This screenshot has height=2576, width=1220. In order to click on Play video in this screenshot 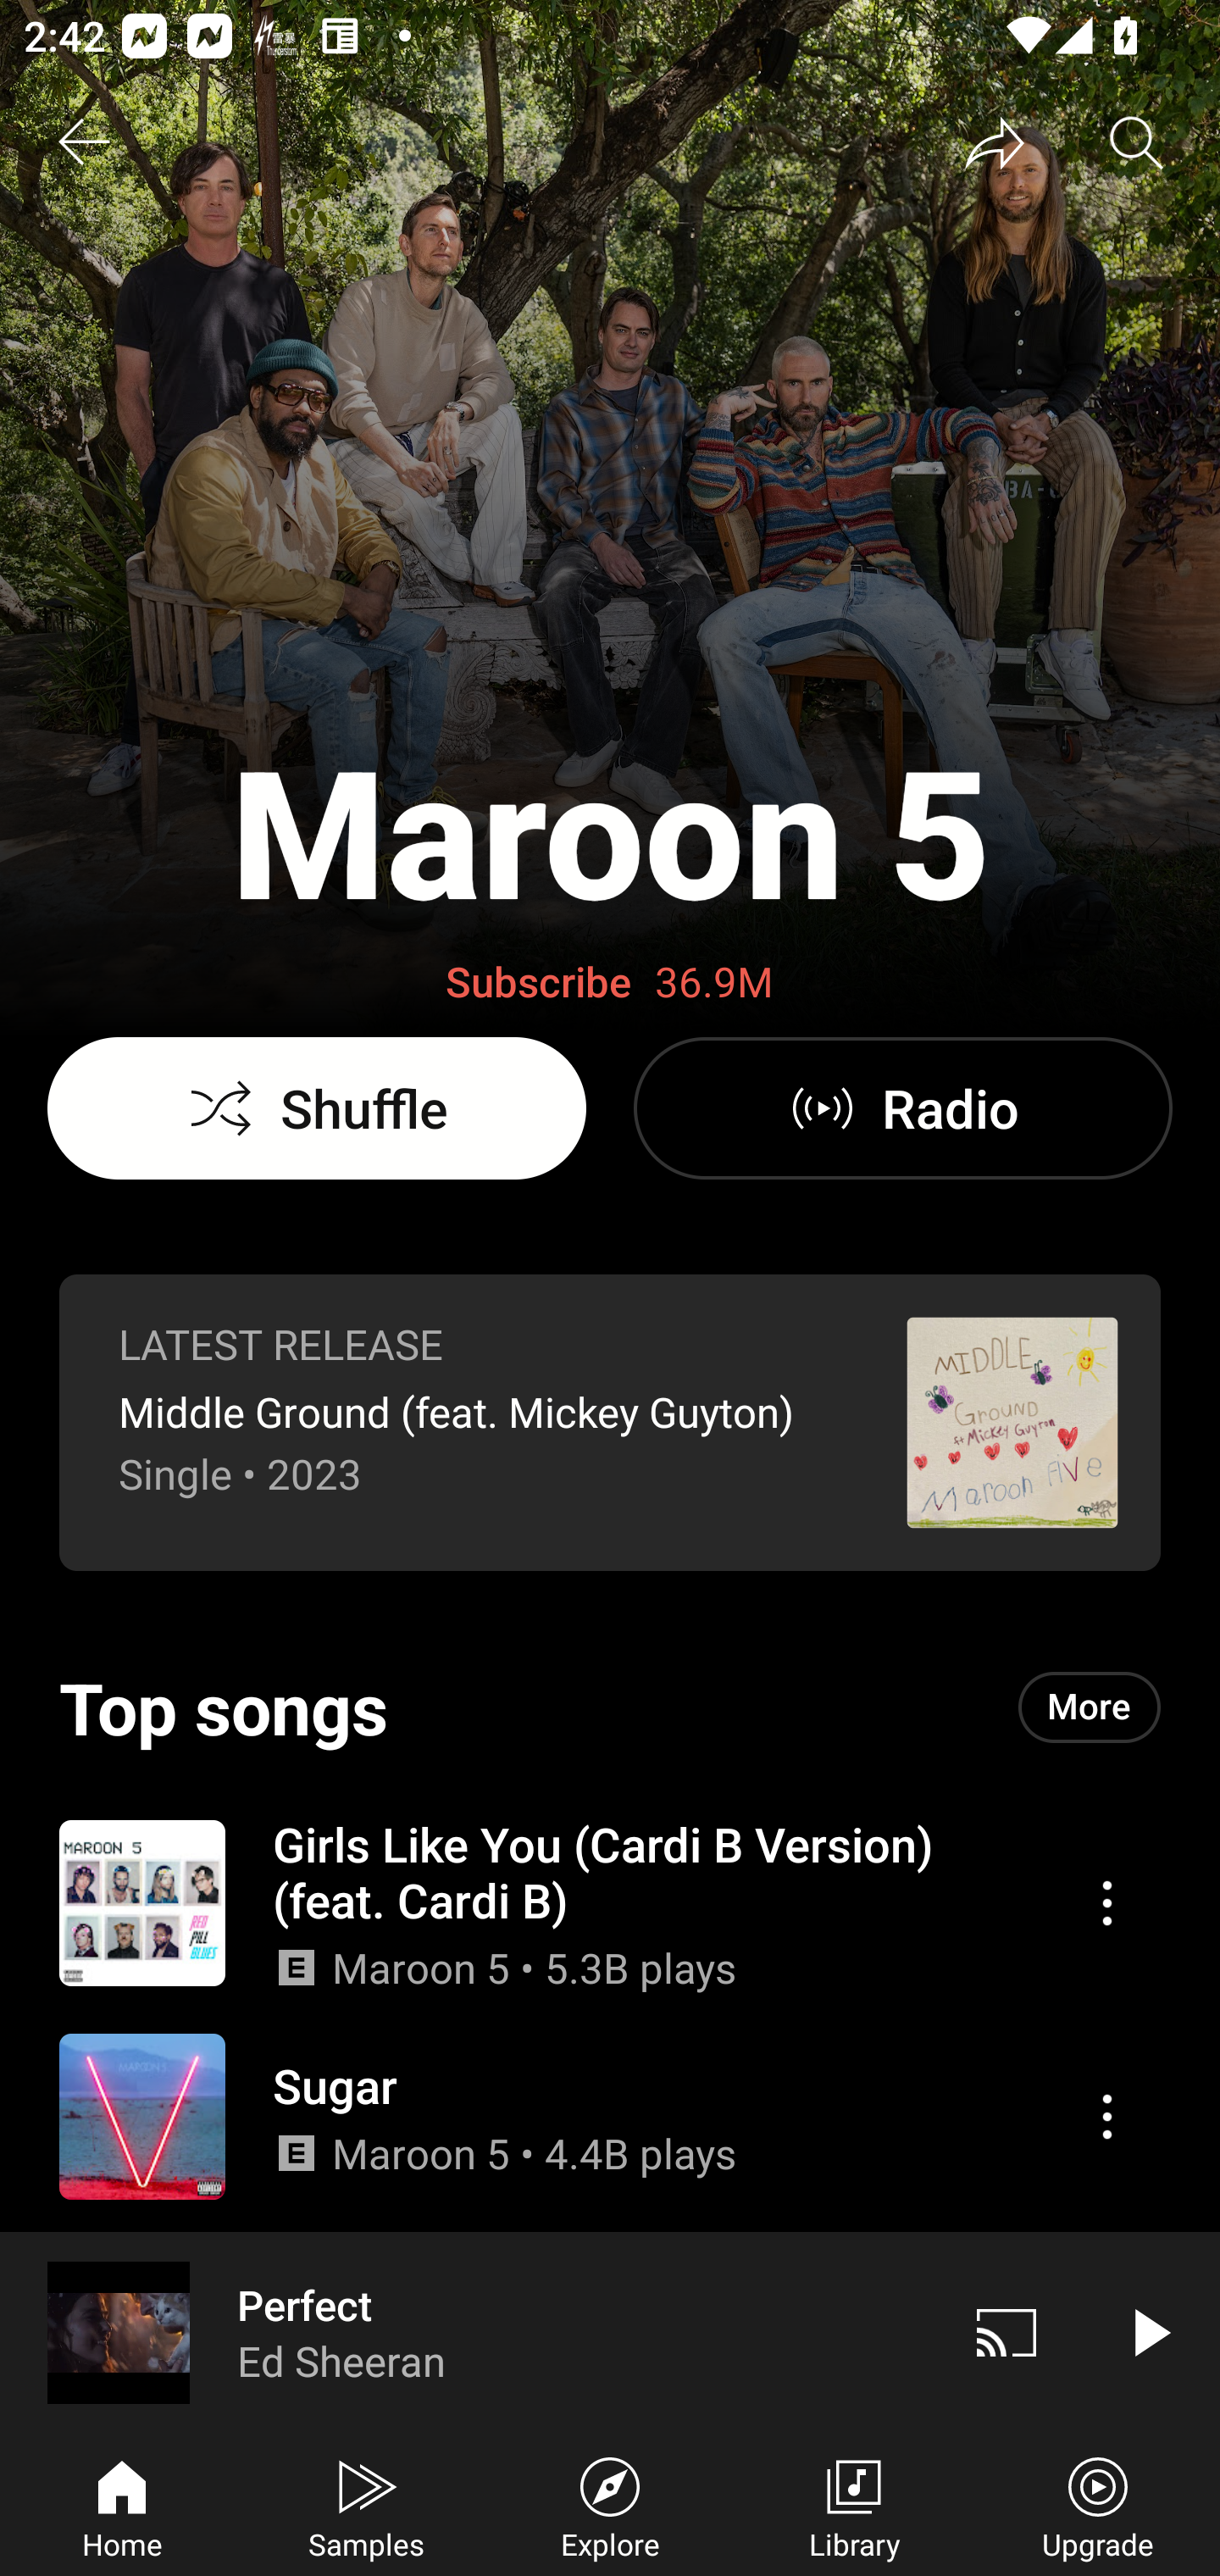, I will do `click(1149, 2332)`.